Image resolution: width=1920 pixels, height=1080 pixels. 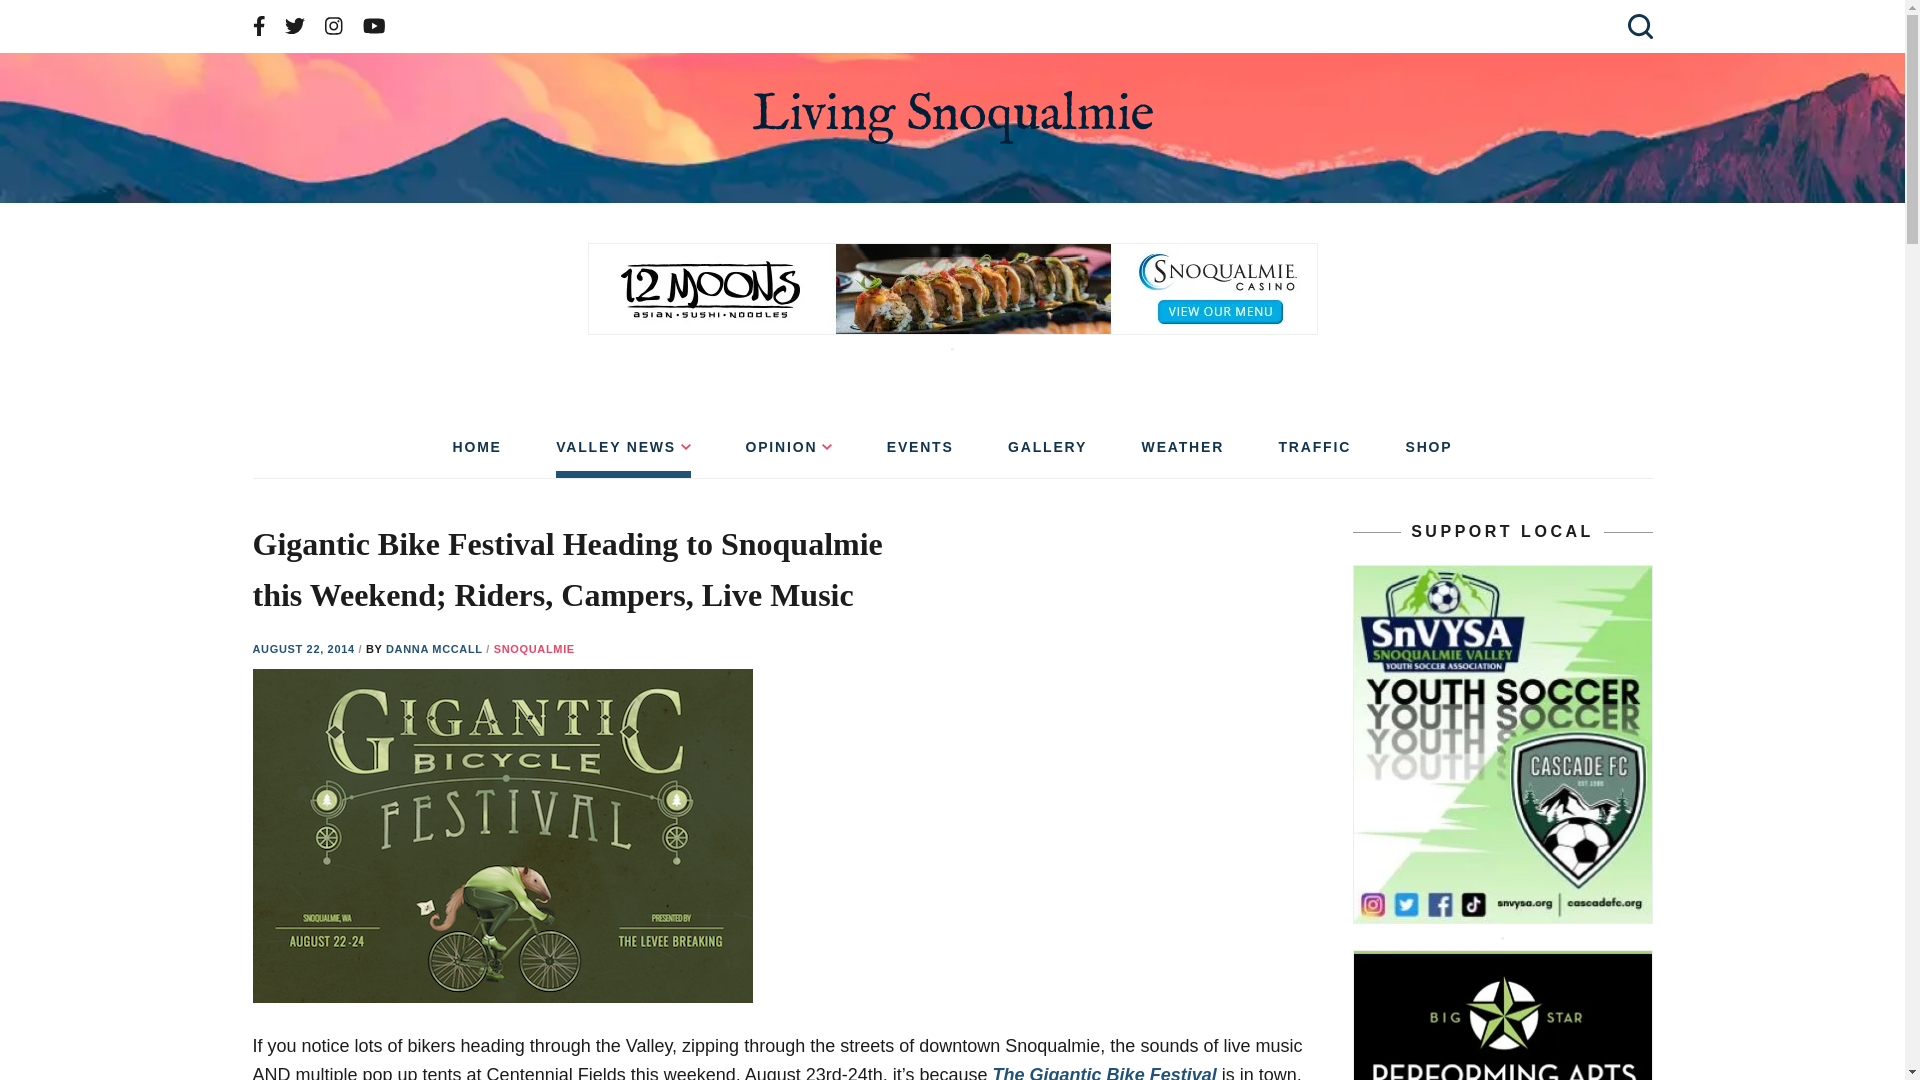 I want to click on EVENTS, so click(x=920, y=454).